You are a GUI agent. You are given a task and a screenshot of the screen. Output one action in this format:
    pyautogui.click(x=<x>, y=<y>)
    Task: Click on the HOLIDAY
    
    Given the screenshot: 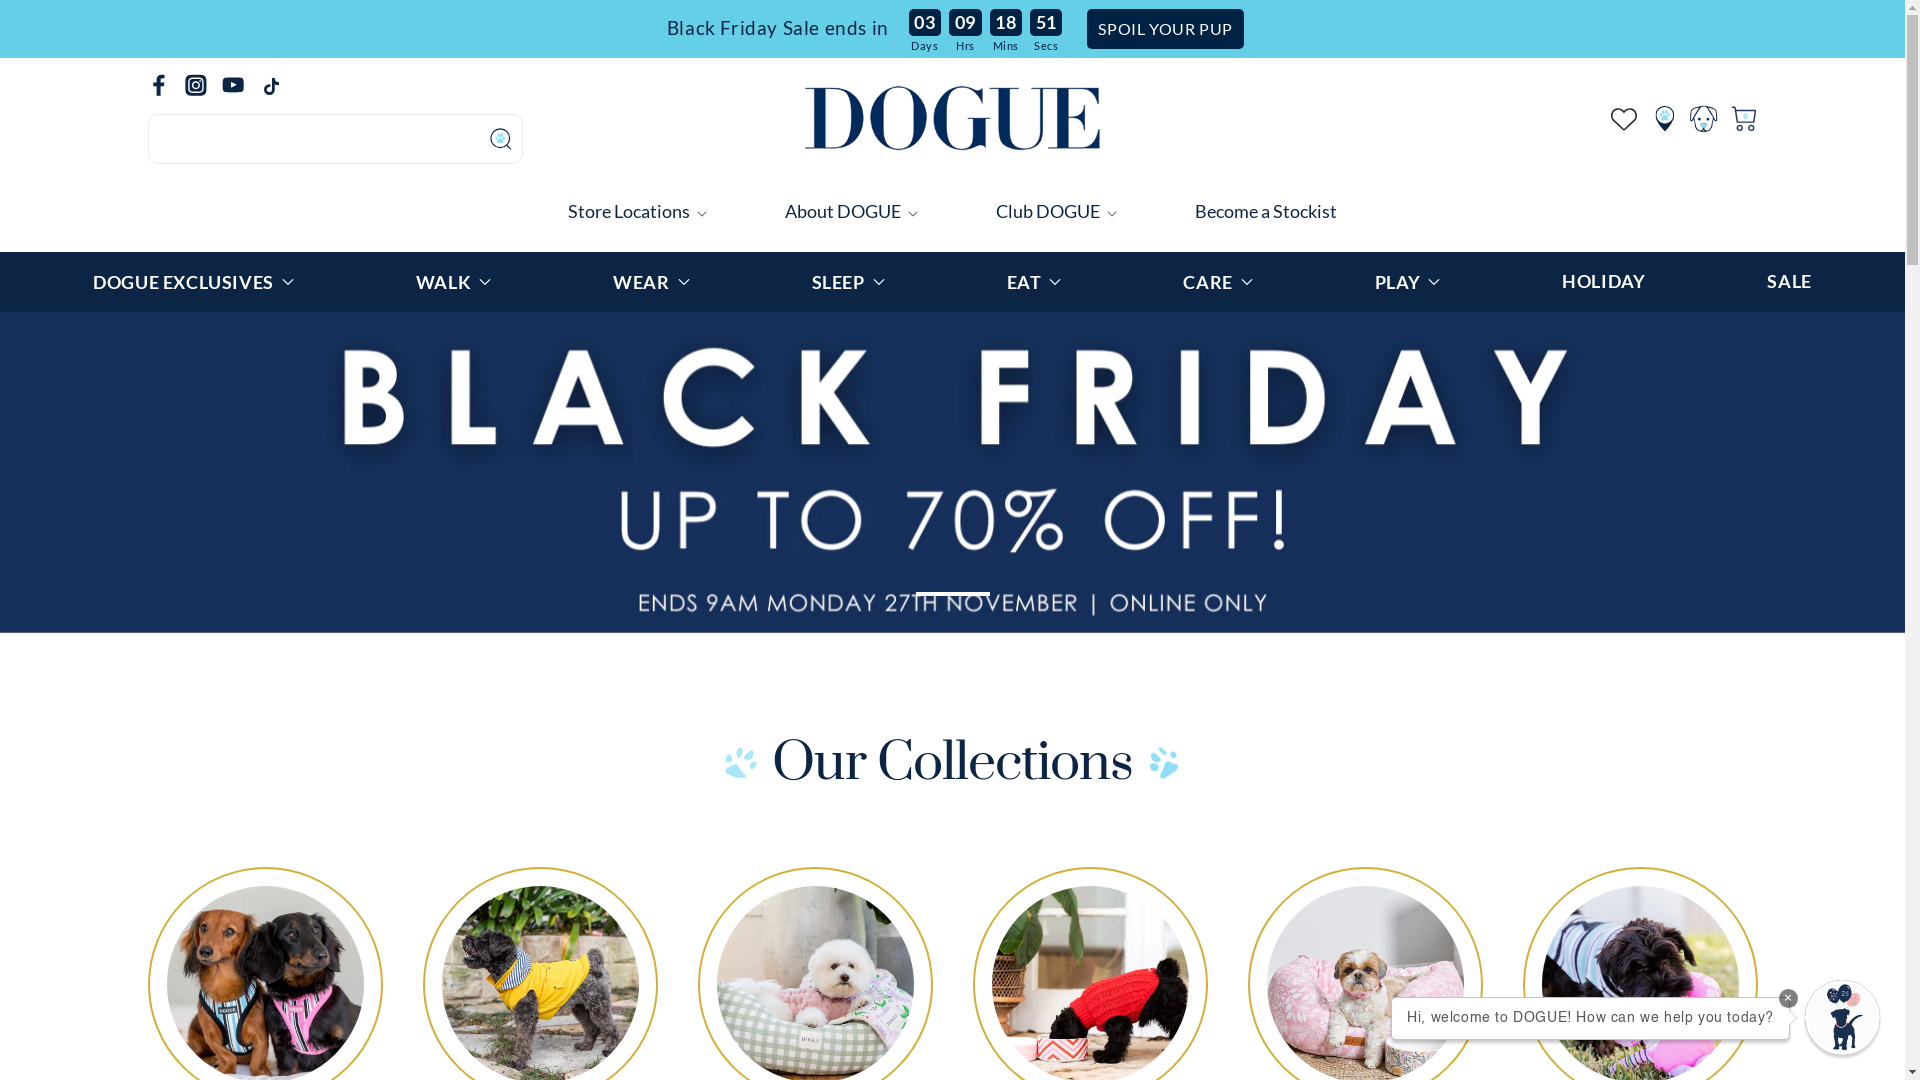 What is the action you would take?
    pyautogui.click(x=1604, y=282)
    